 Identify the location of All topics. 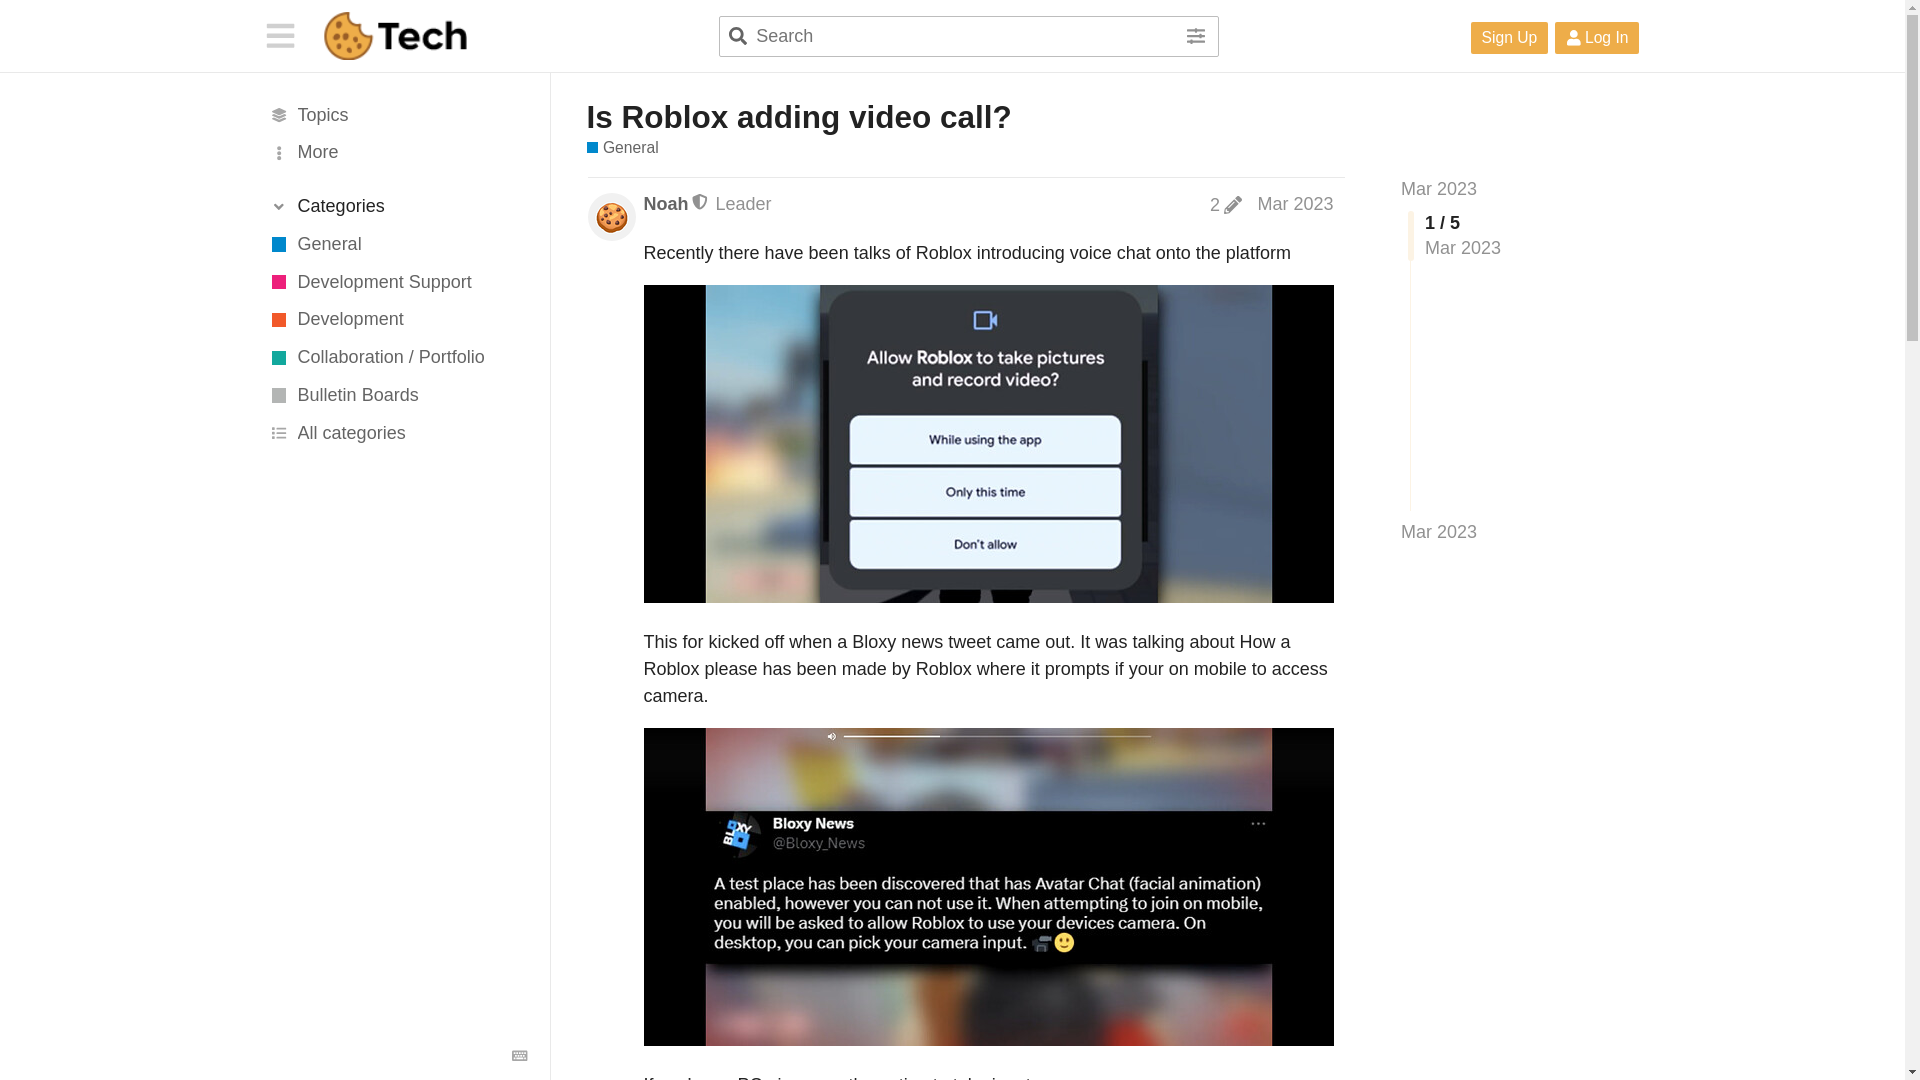
(396, 114).